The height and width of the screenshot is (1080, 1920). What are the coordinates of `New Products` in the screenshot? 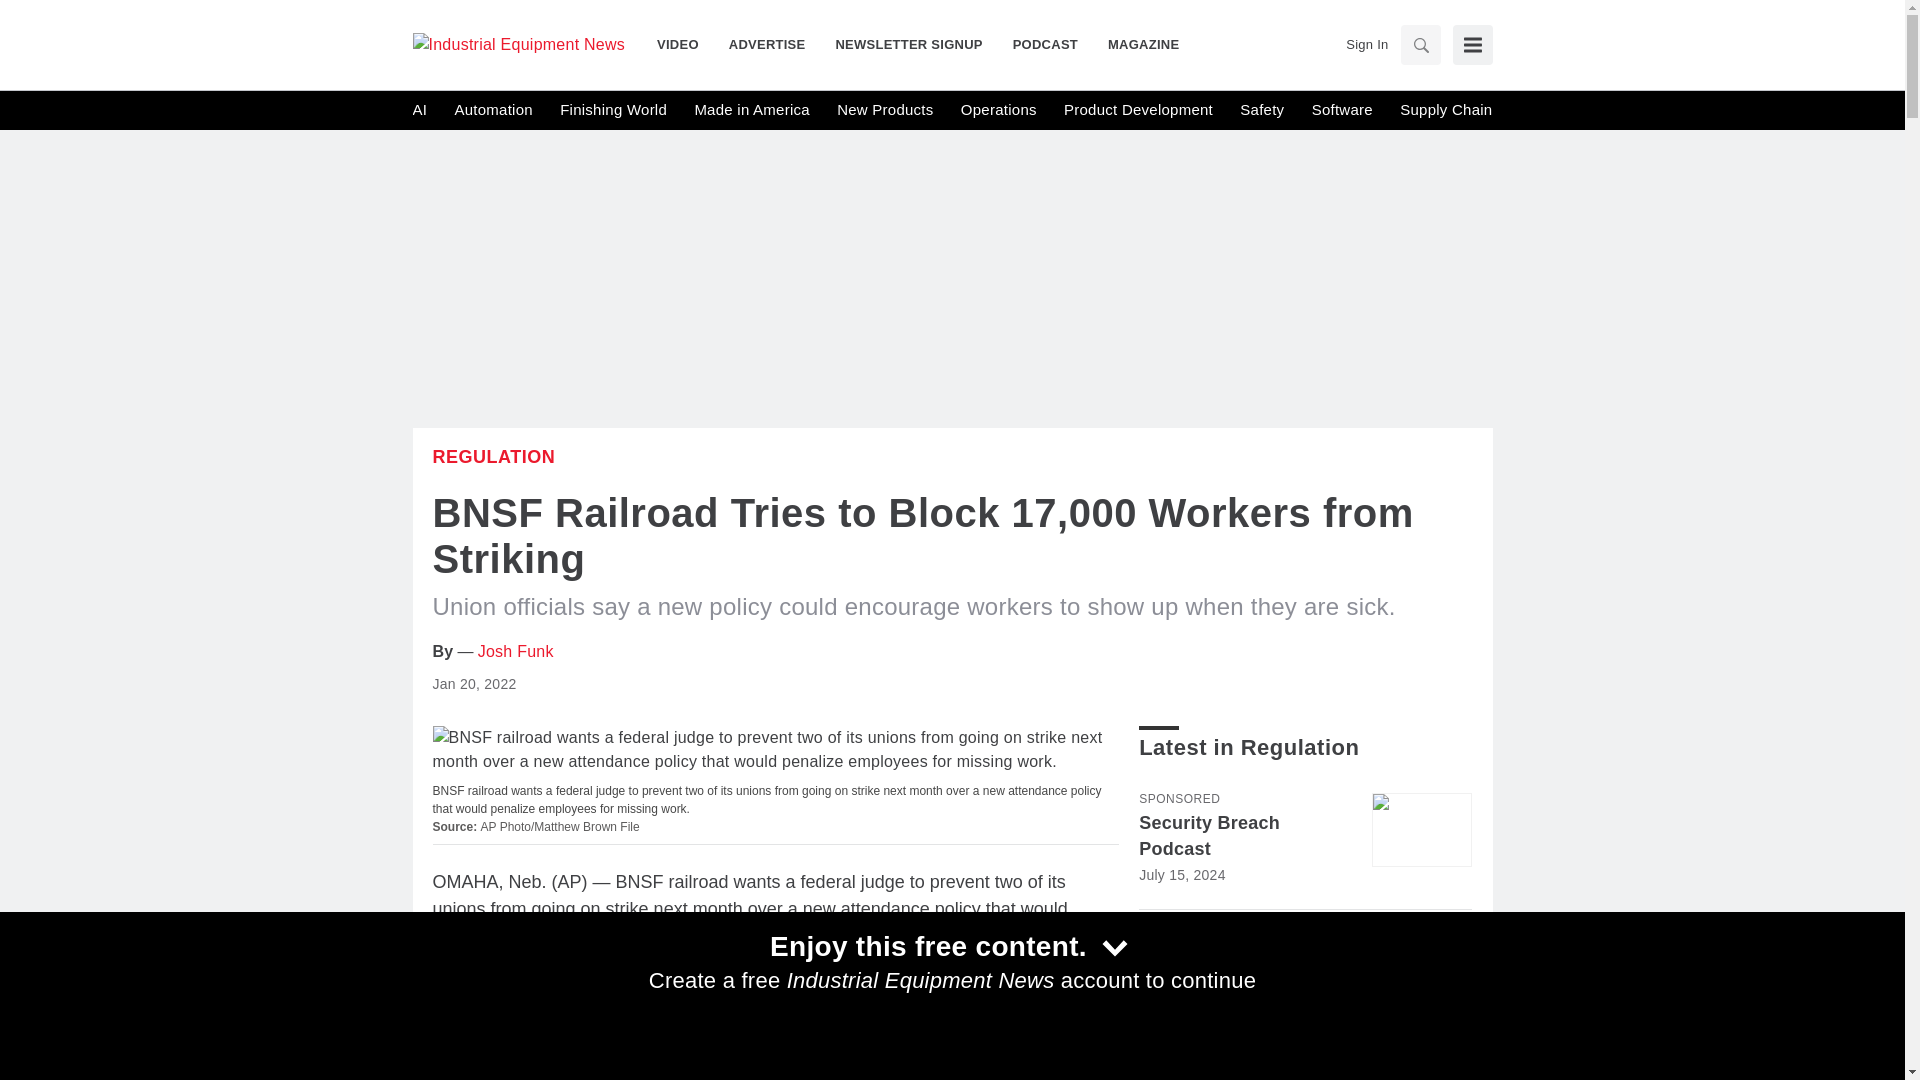 It's located at (885, 110).